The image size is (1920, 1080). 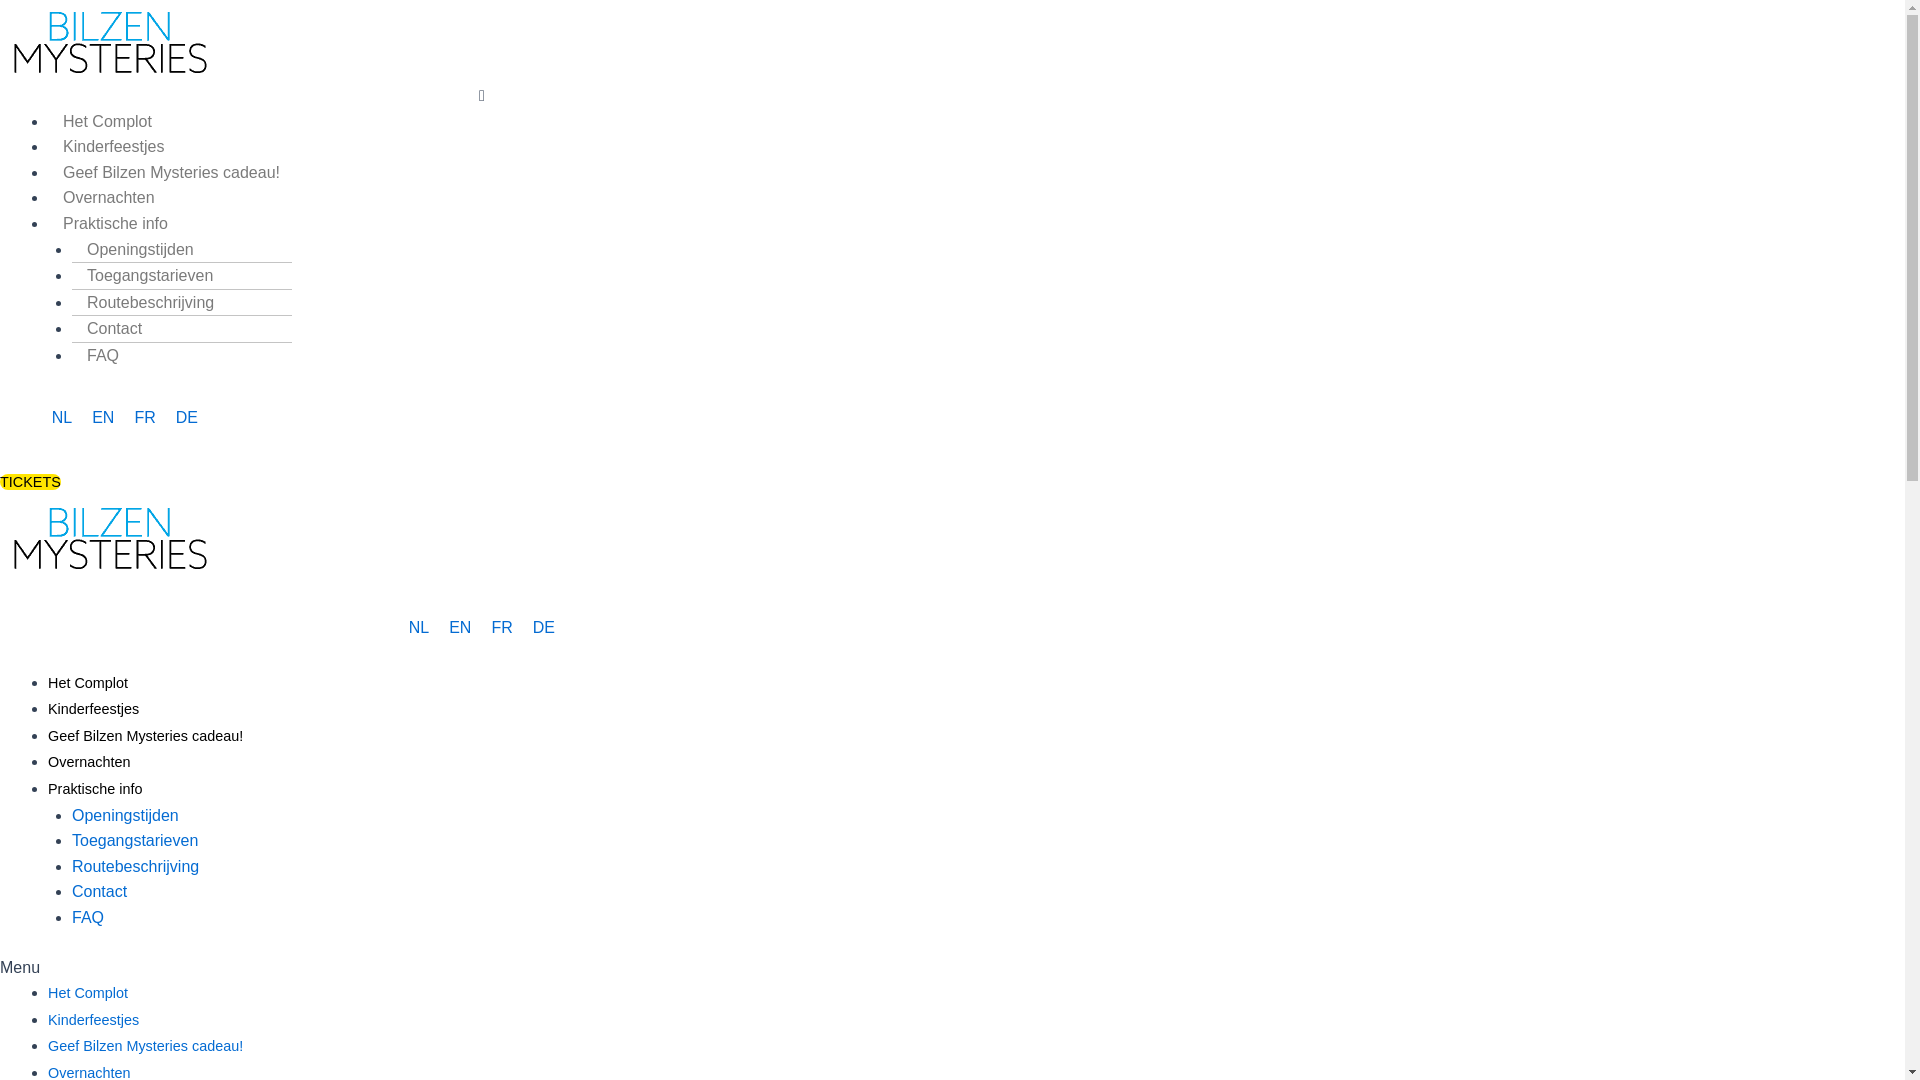 I want to click on FAQ, so click(x=103, y=356).